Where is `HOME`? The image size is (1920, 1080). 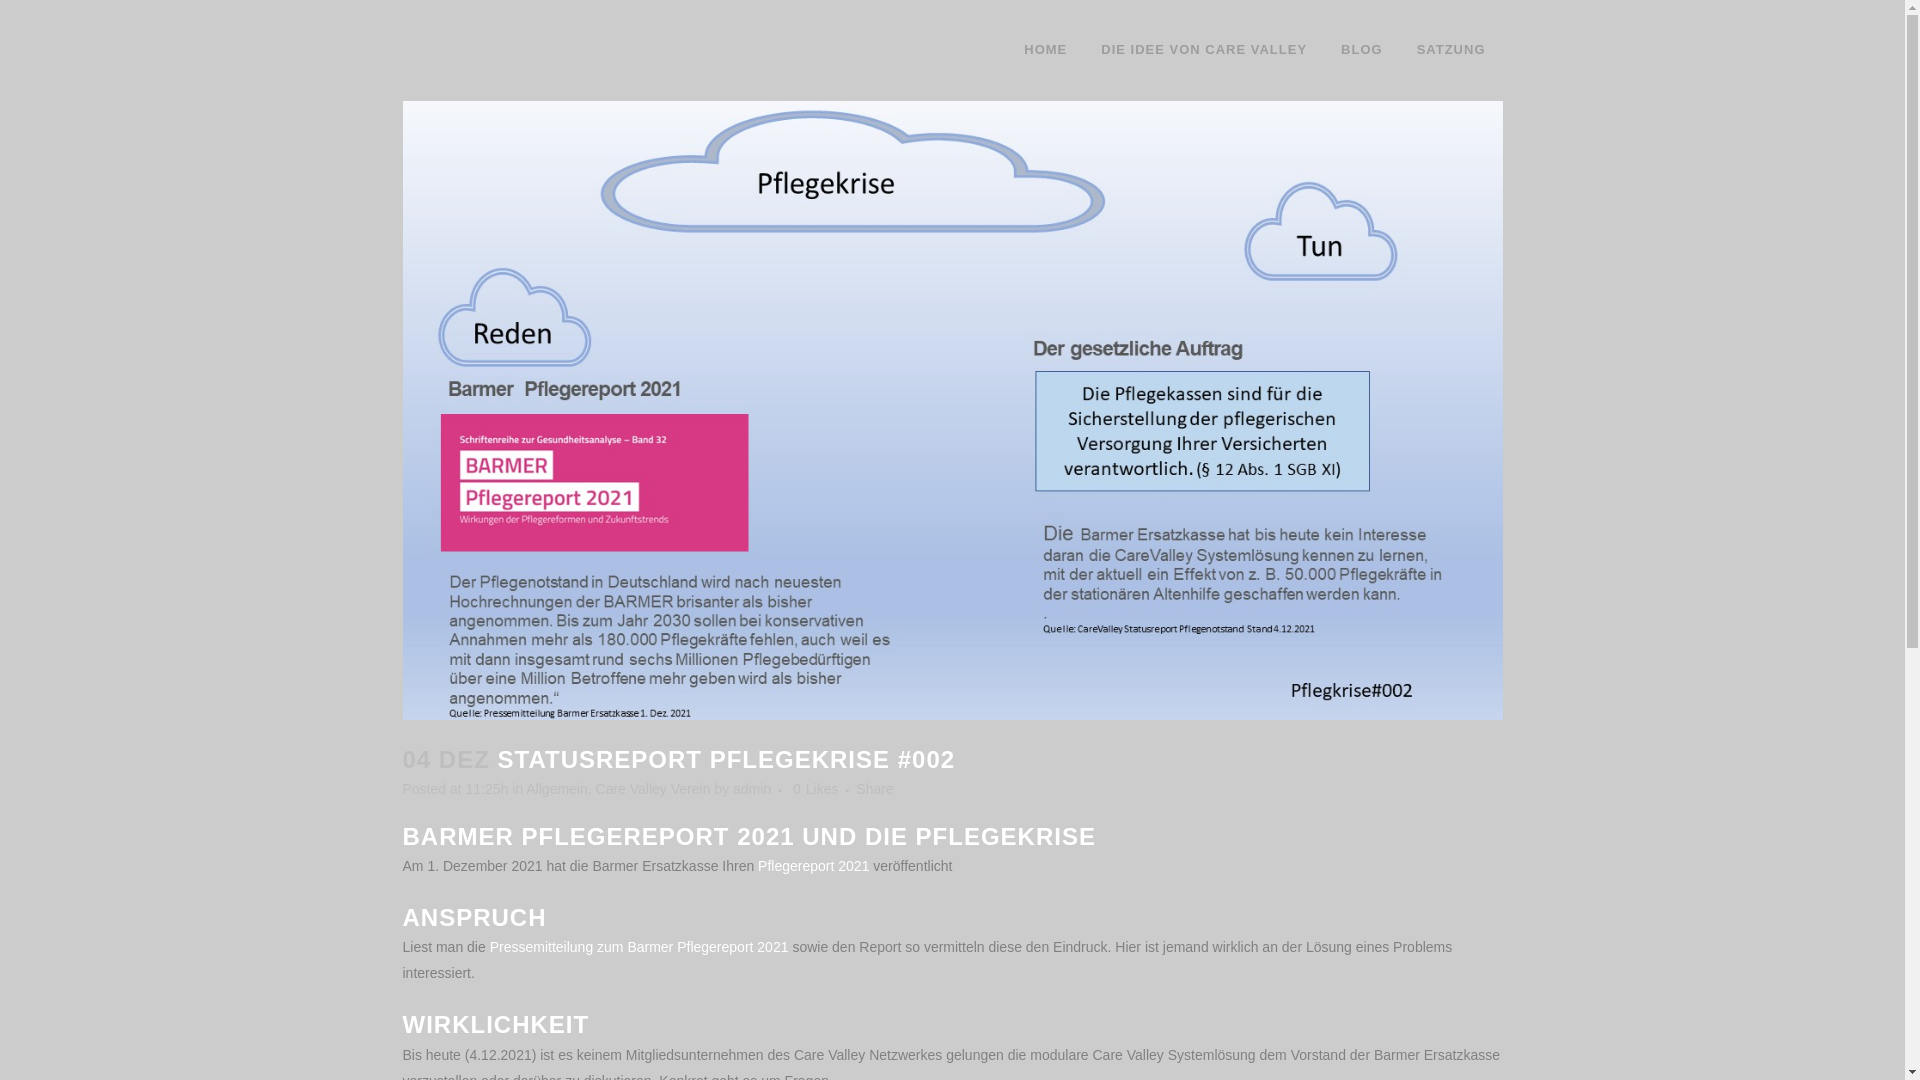
HOME is located at coordinates (1046, 50).